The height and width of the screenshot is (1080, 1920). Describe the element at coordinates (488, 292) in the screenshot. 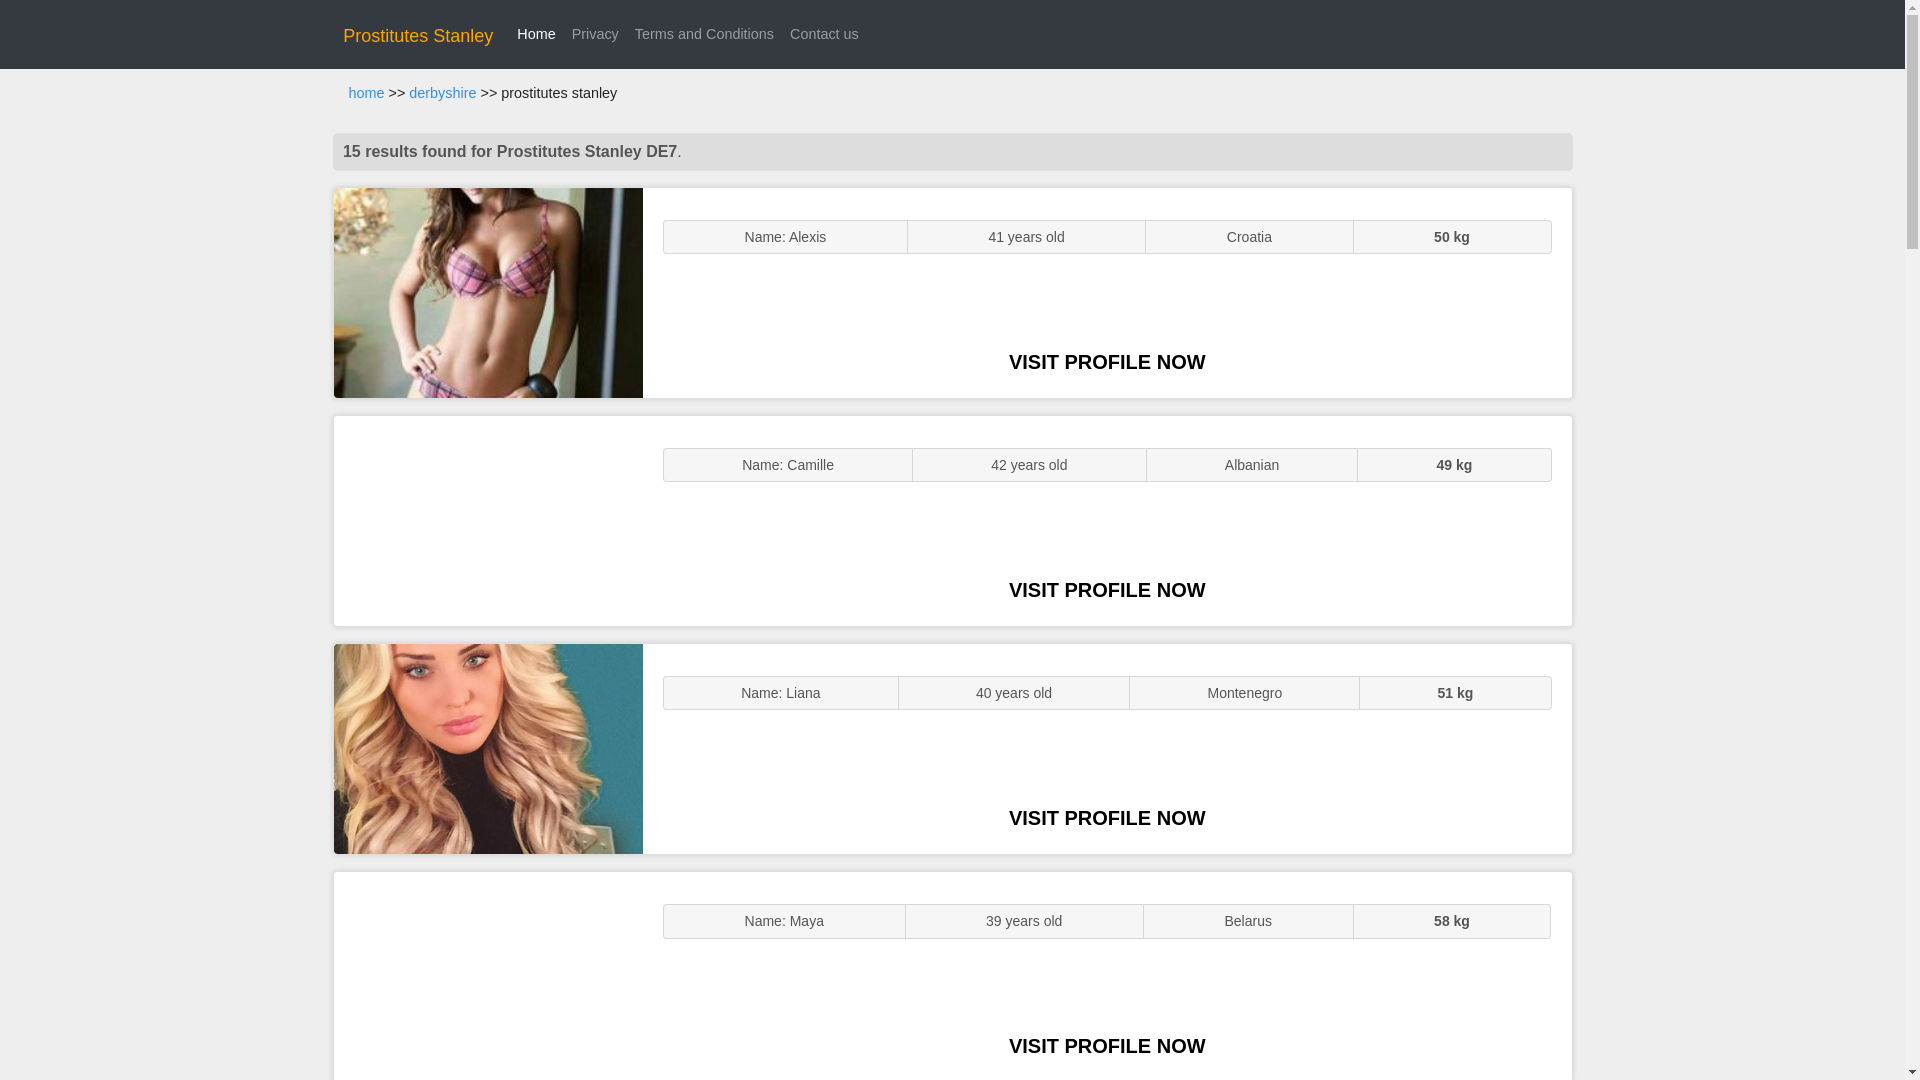

I see ` ENGLISH STUNNER` at that location.